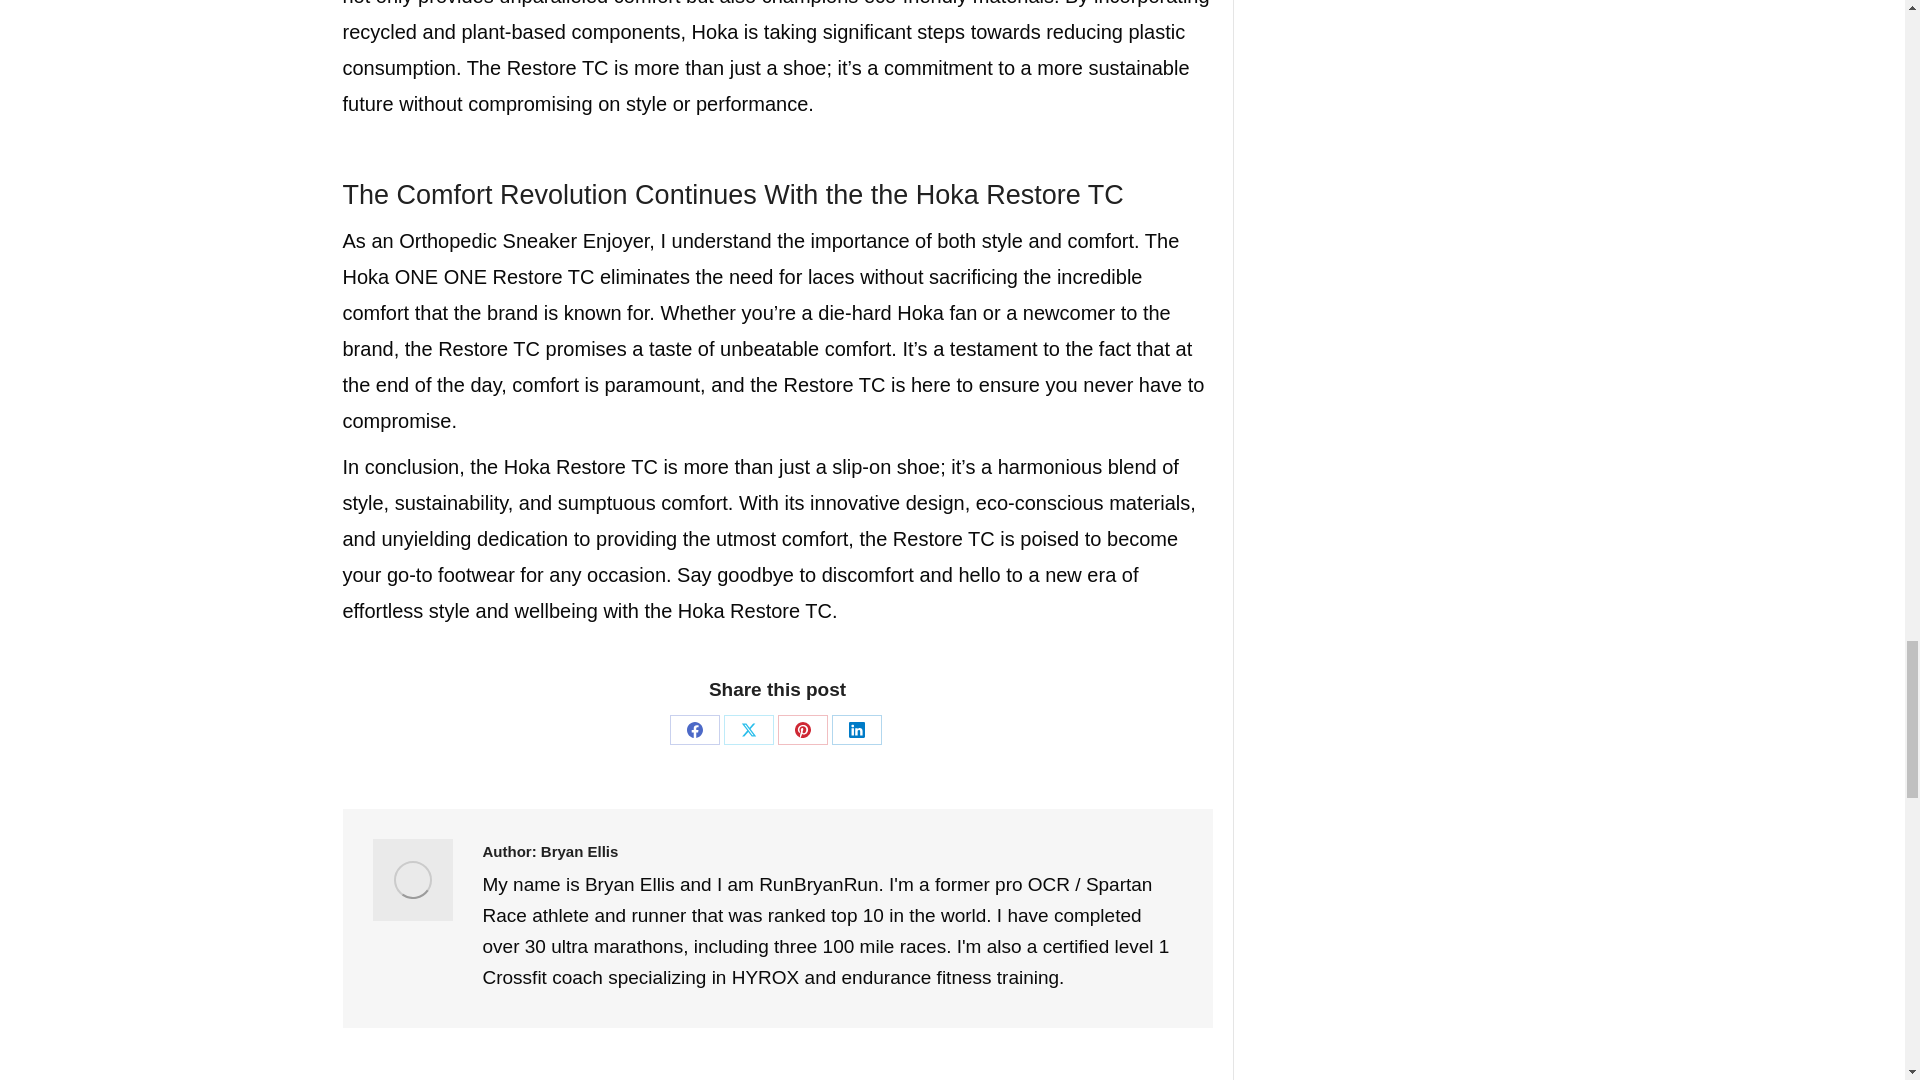 This screenshot has width=1920, height=1080. I want to click on LinkedIn, so click(856, 730).